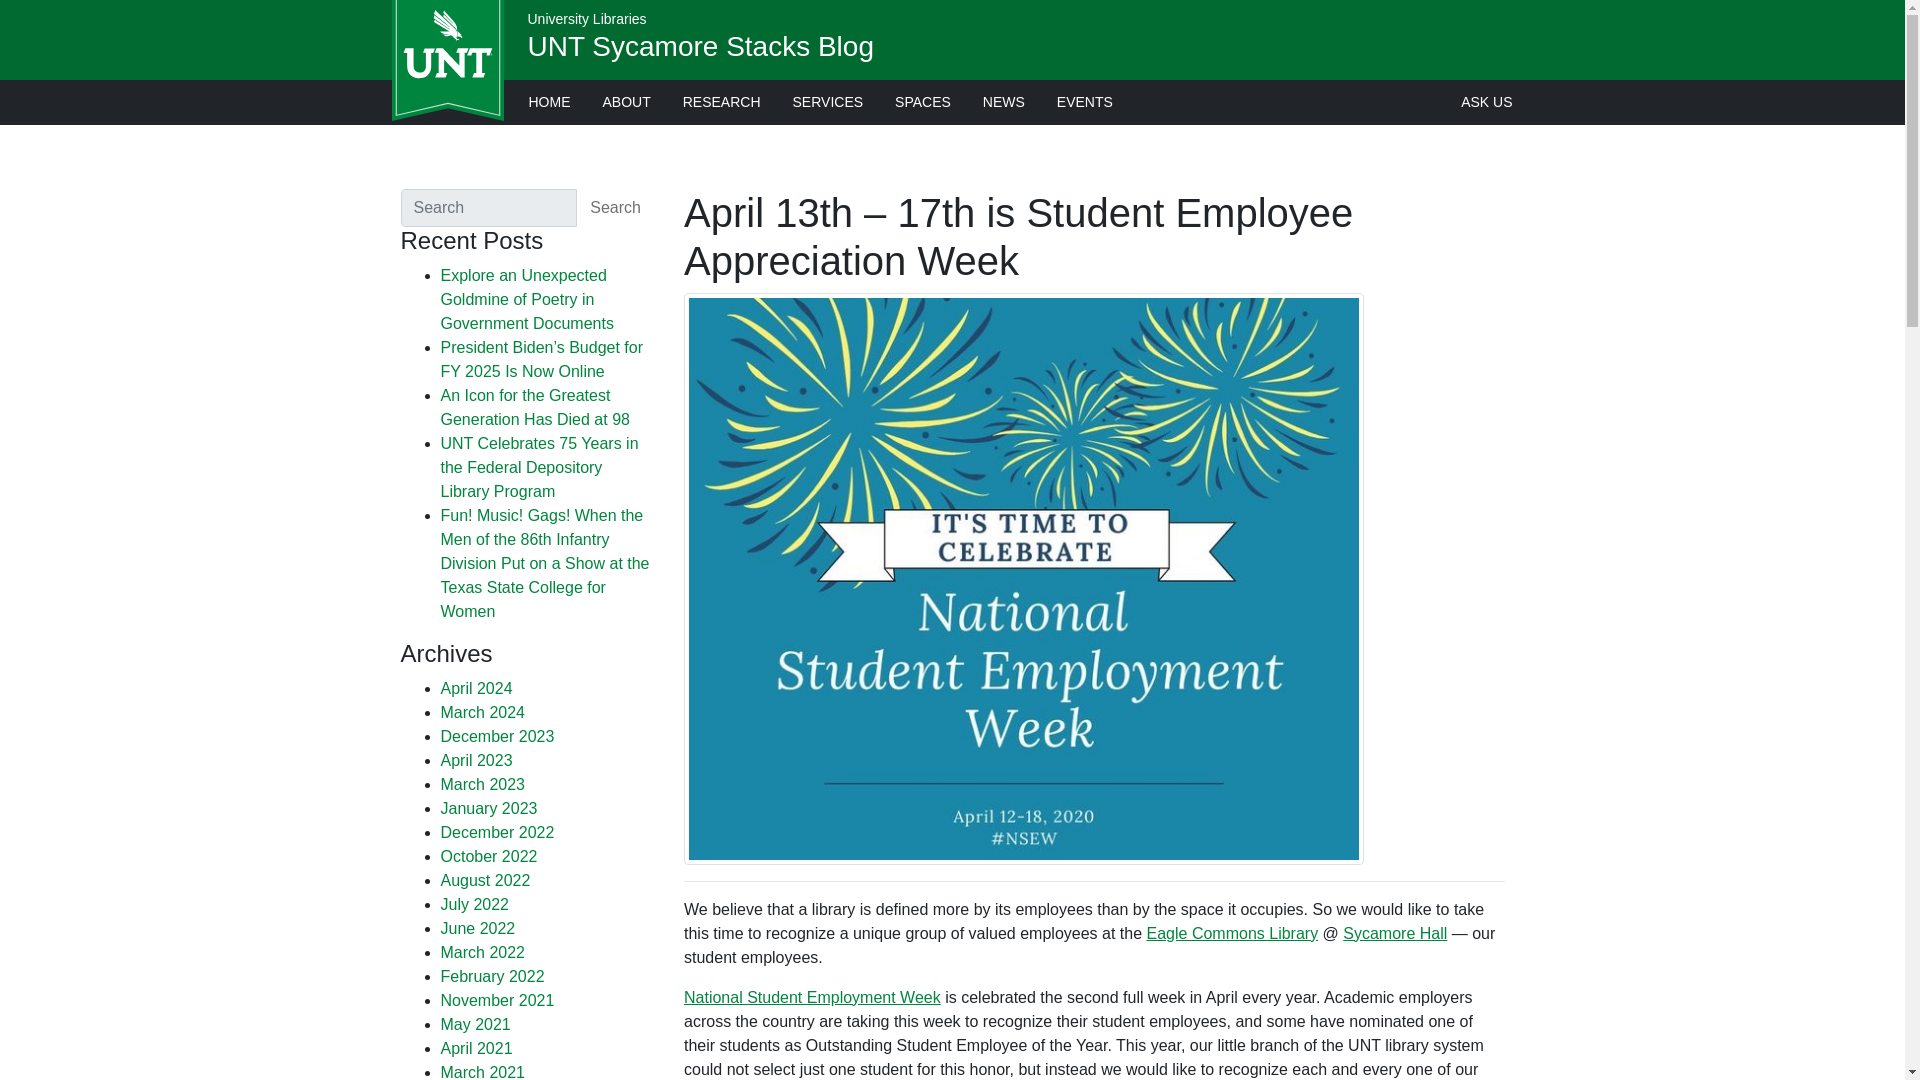 This screenshot has width=1920, height=1080. What do you see at coordinates (1486, 102) in the screenshot?
I see `ASK US` at bounding box center [1486, 102].